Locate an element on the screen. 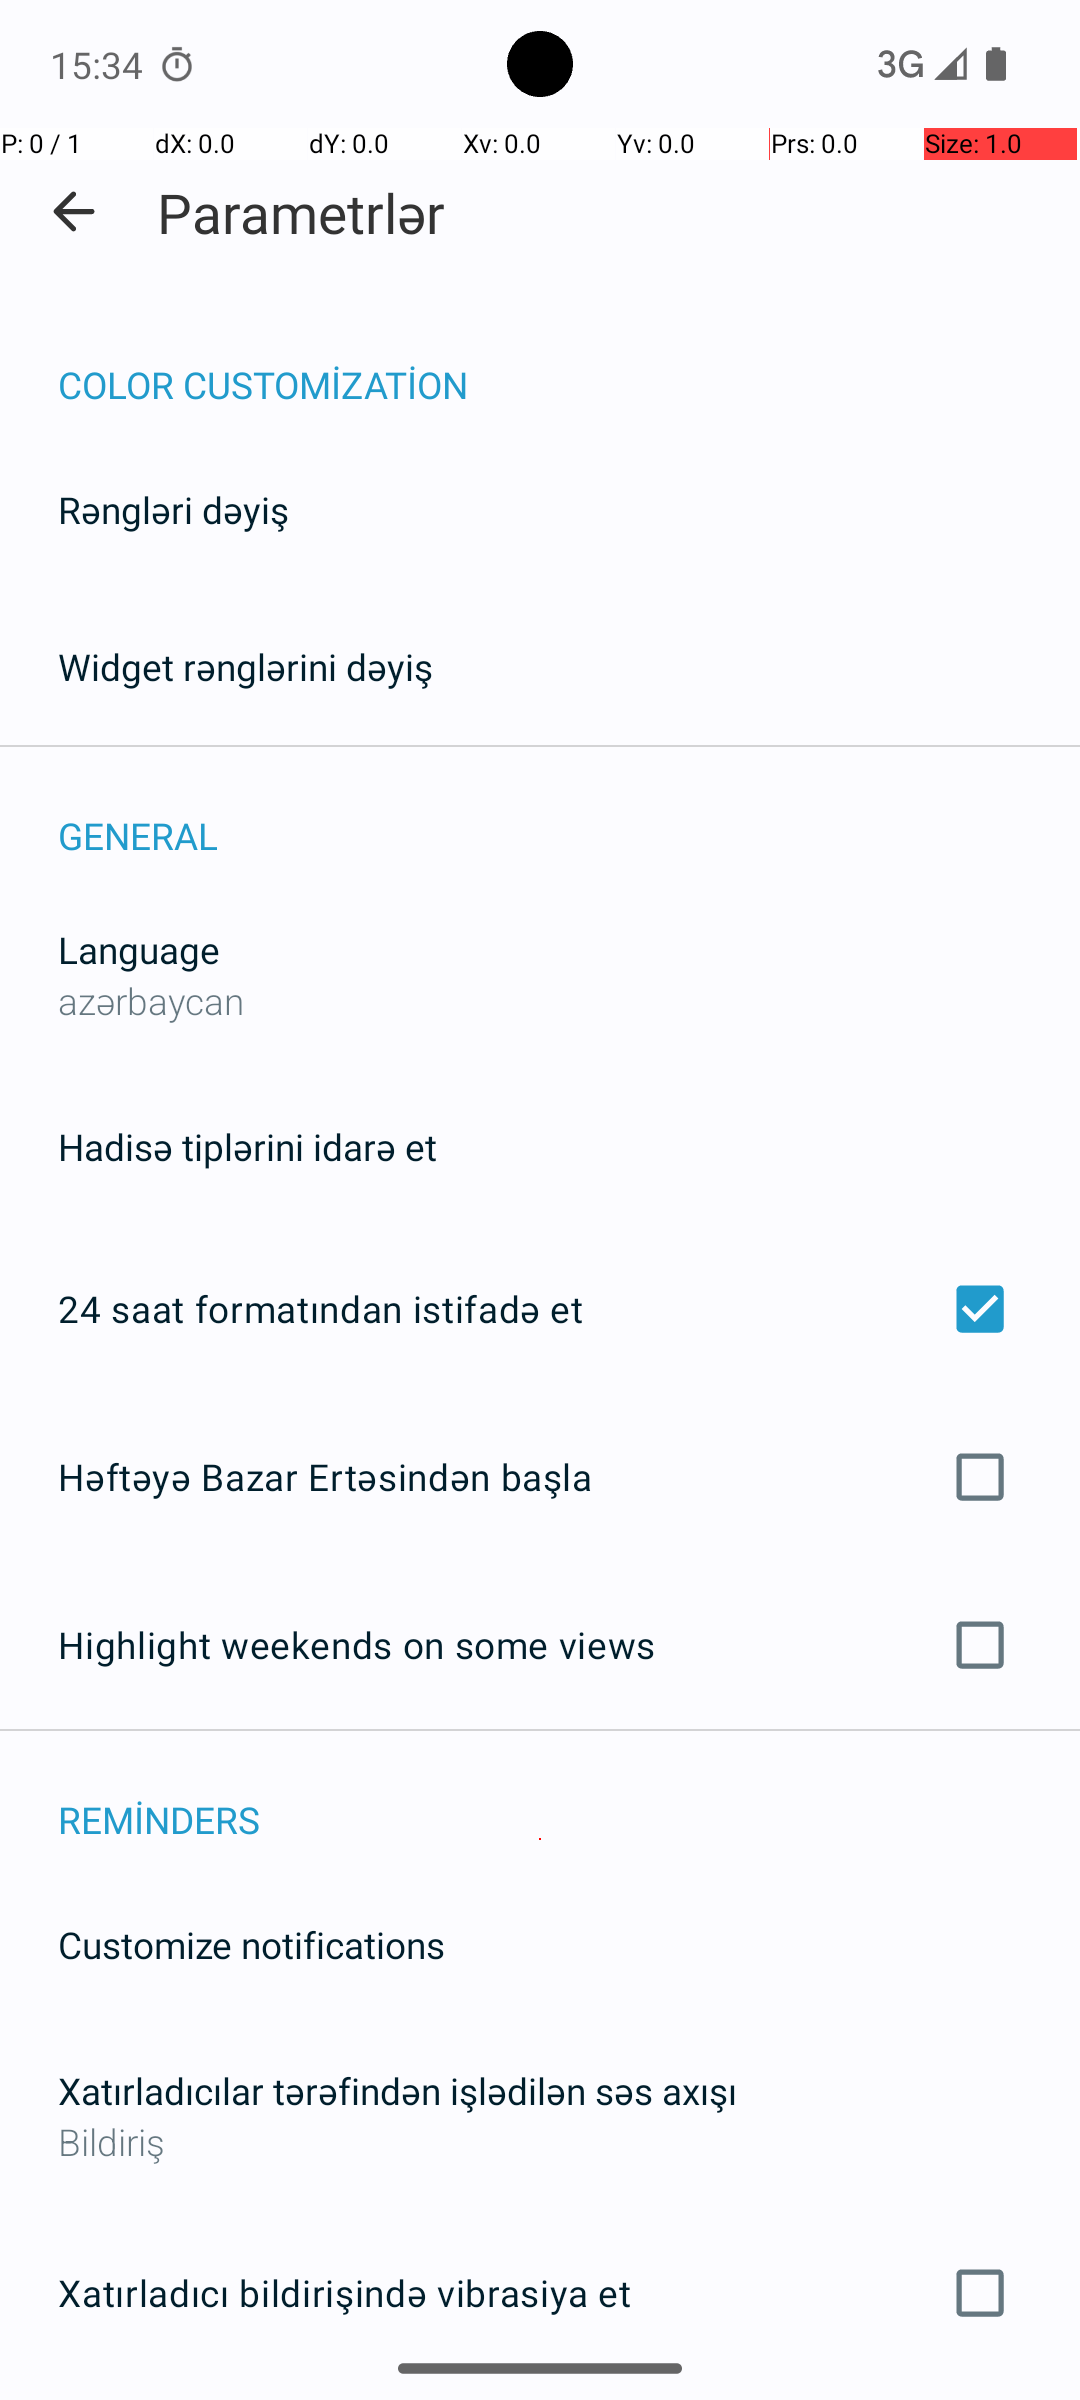  Hadisə tiplərini idarə et is located at coordinates (248, 1146).